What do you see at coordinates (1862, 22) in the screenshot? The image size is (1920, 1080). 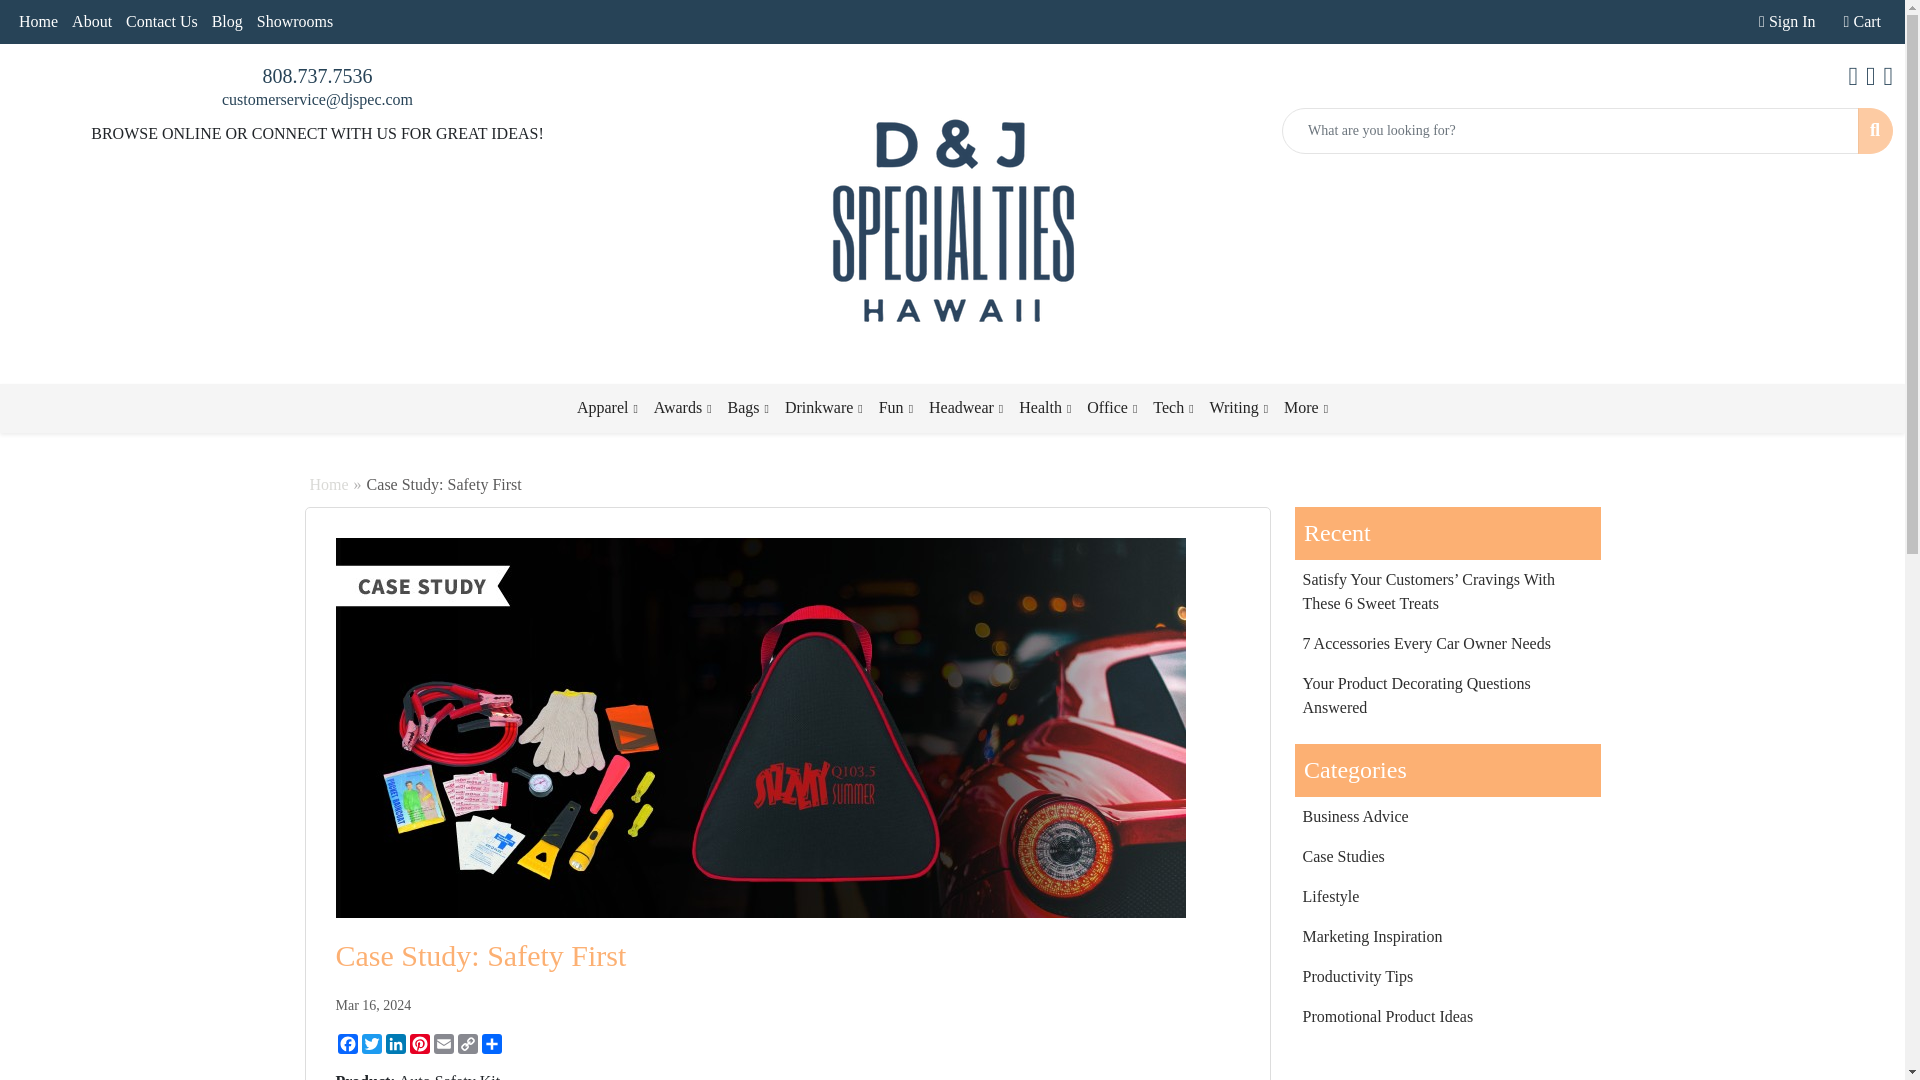 I see `Cart` at bounding box center [1862, 22].